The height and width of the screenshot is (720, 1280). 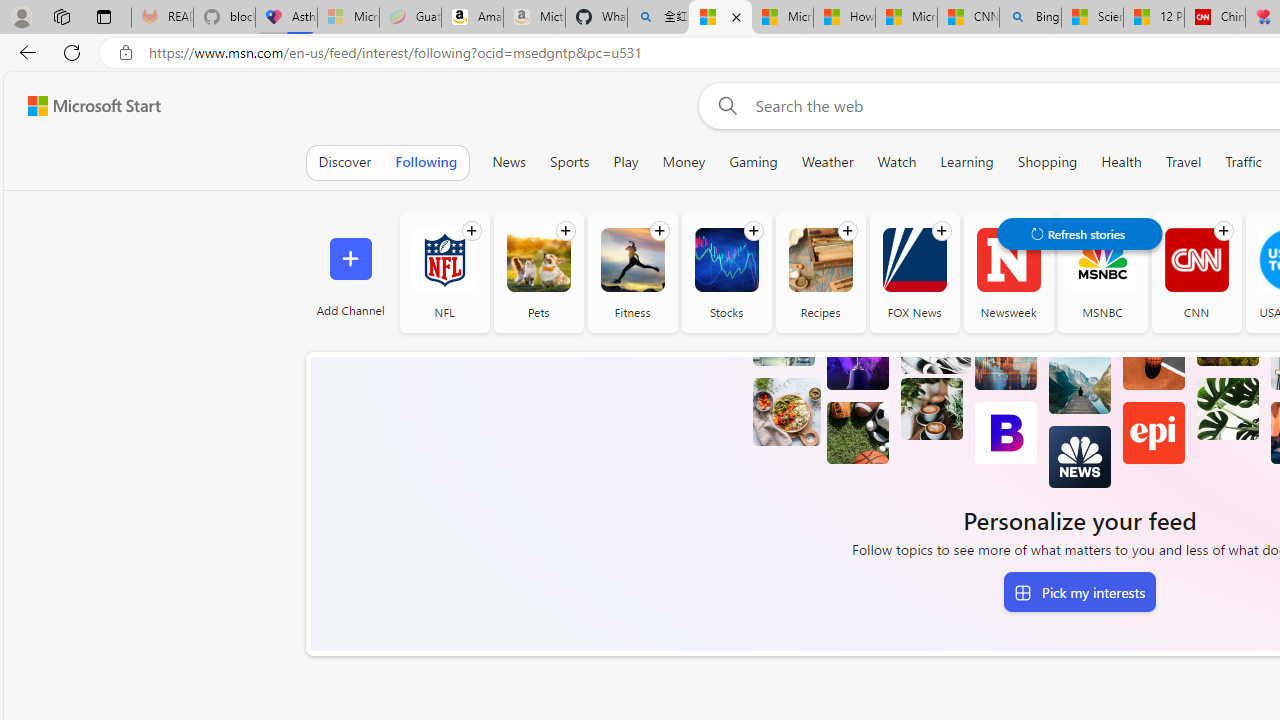 I want to click on Skip to footer, so click(x=82, y=106).